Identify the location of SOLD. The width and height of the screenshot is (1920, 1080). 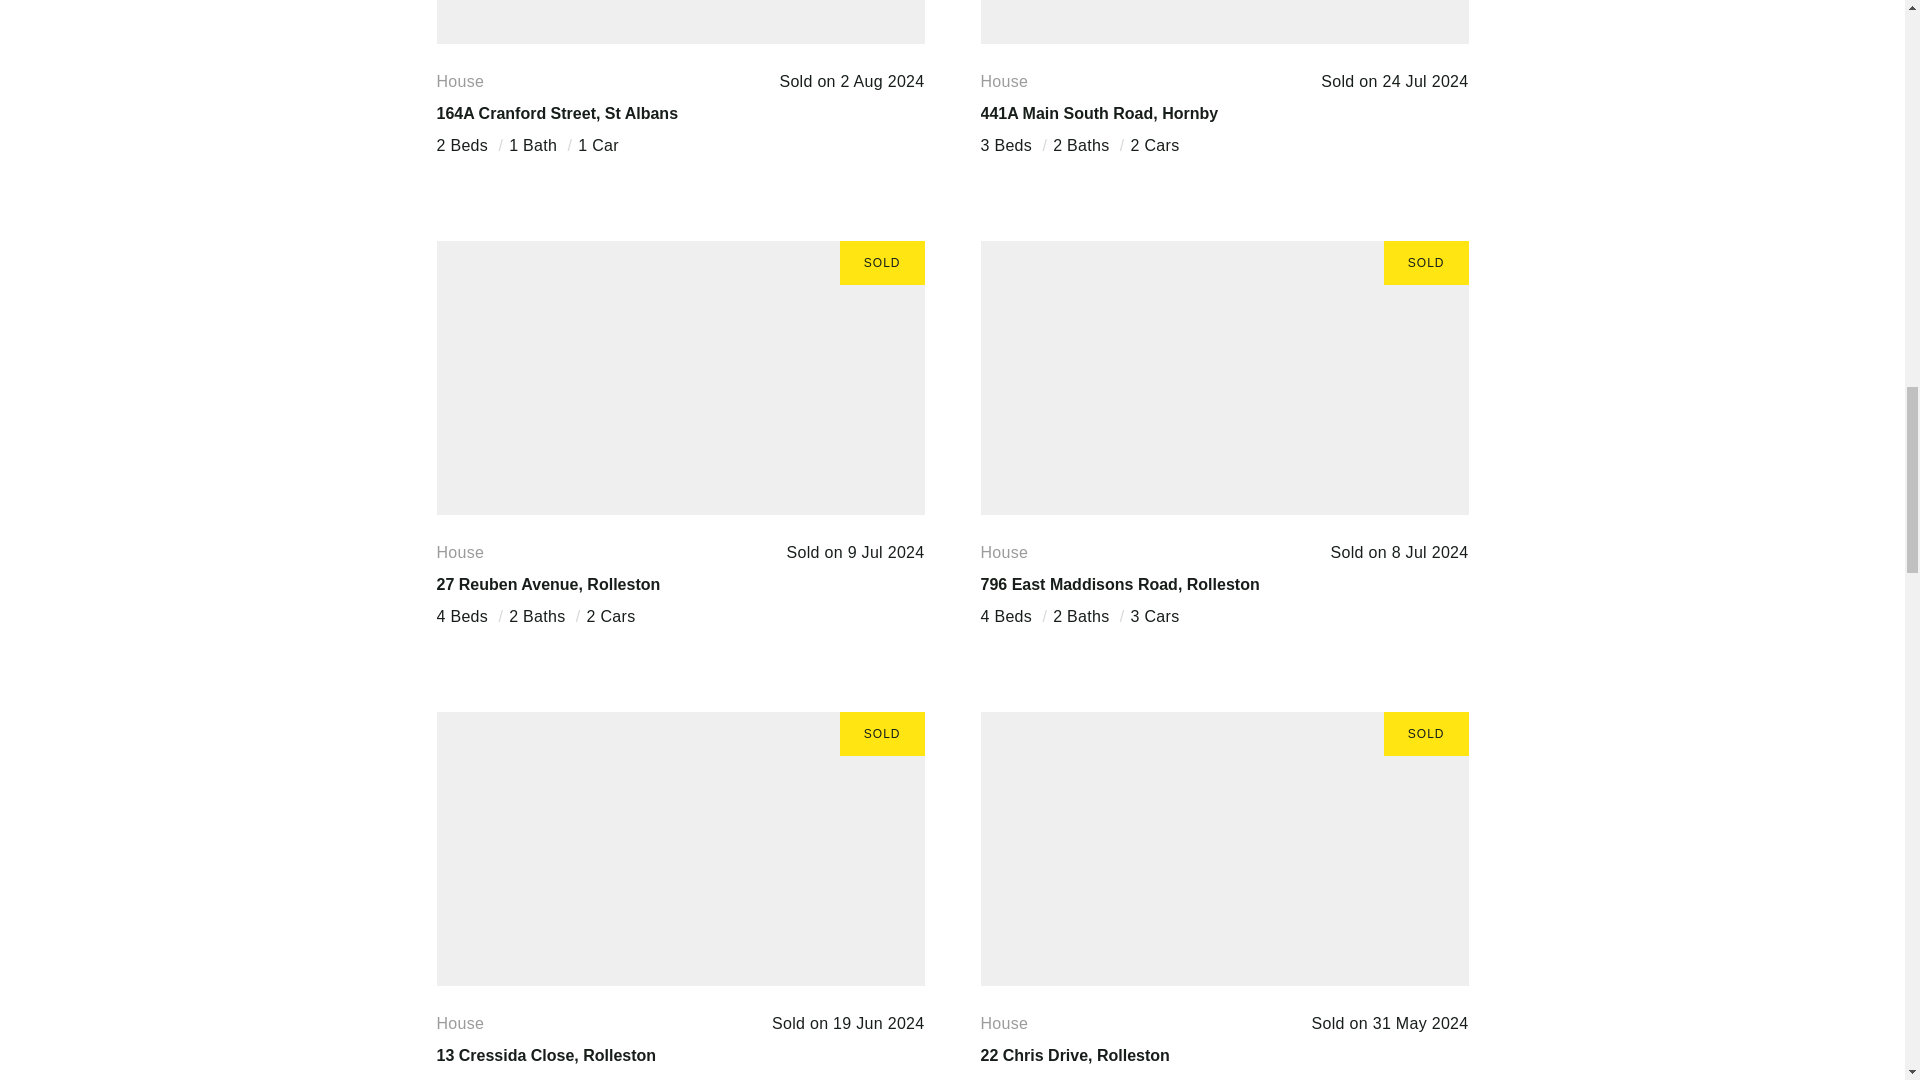
(679, 849).